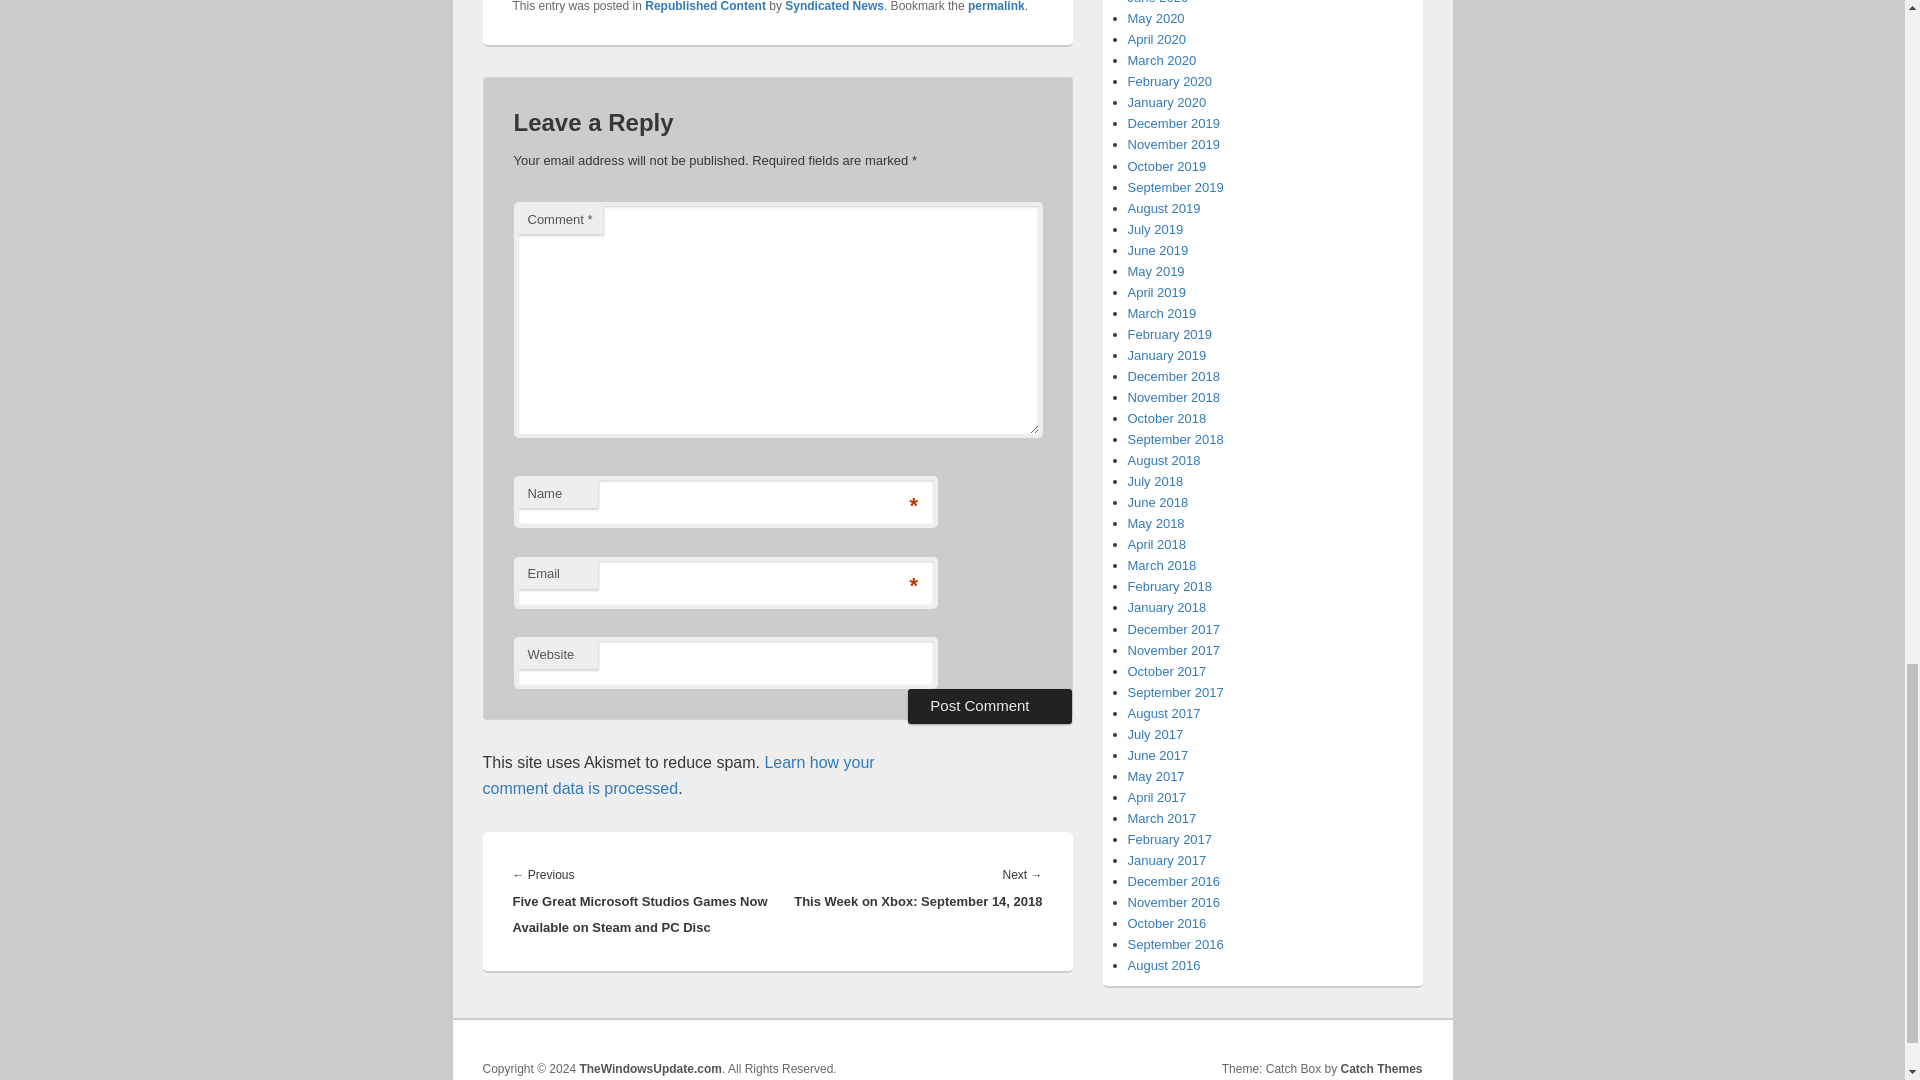 Image resolution: width=1920 pixels, height=1080 pixels. I want to click on Syndicated News, so click(834, 6).